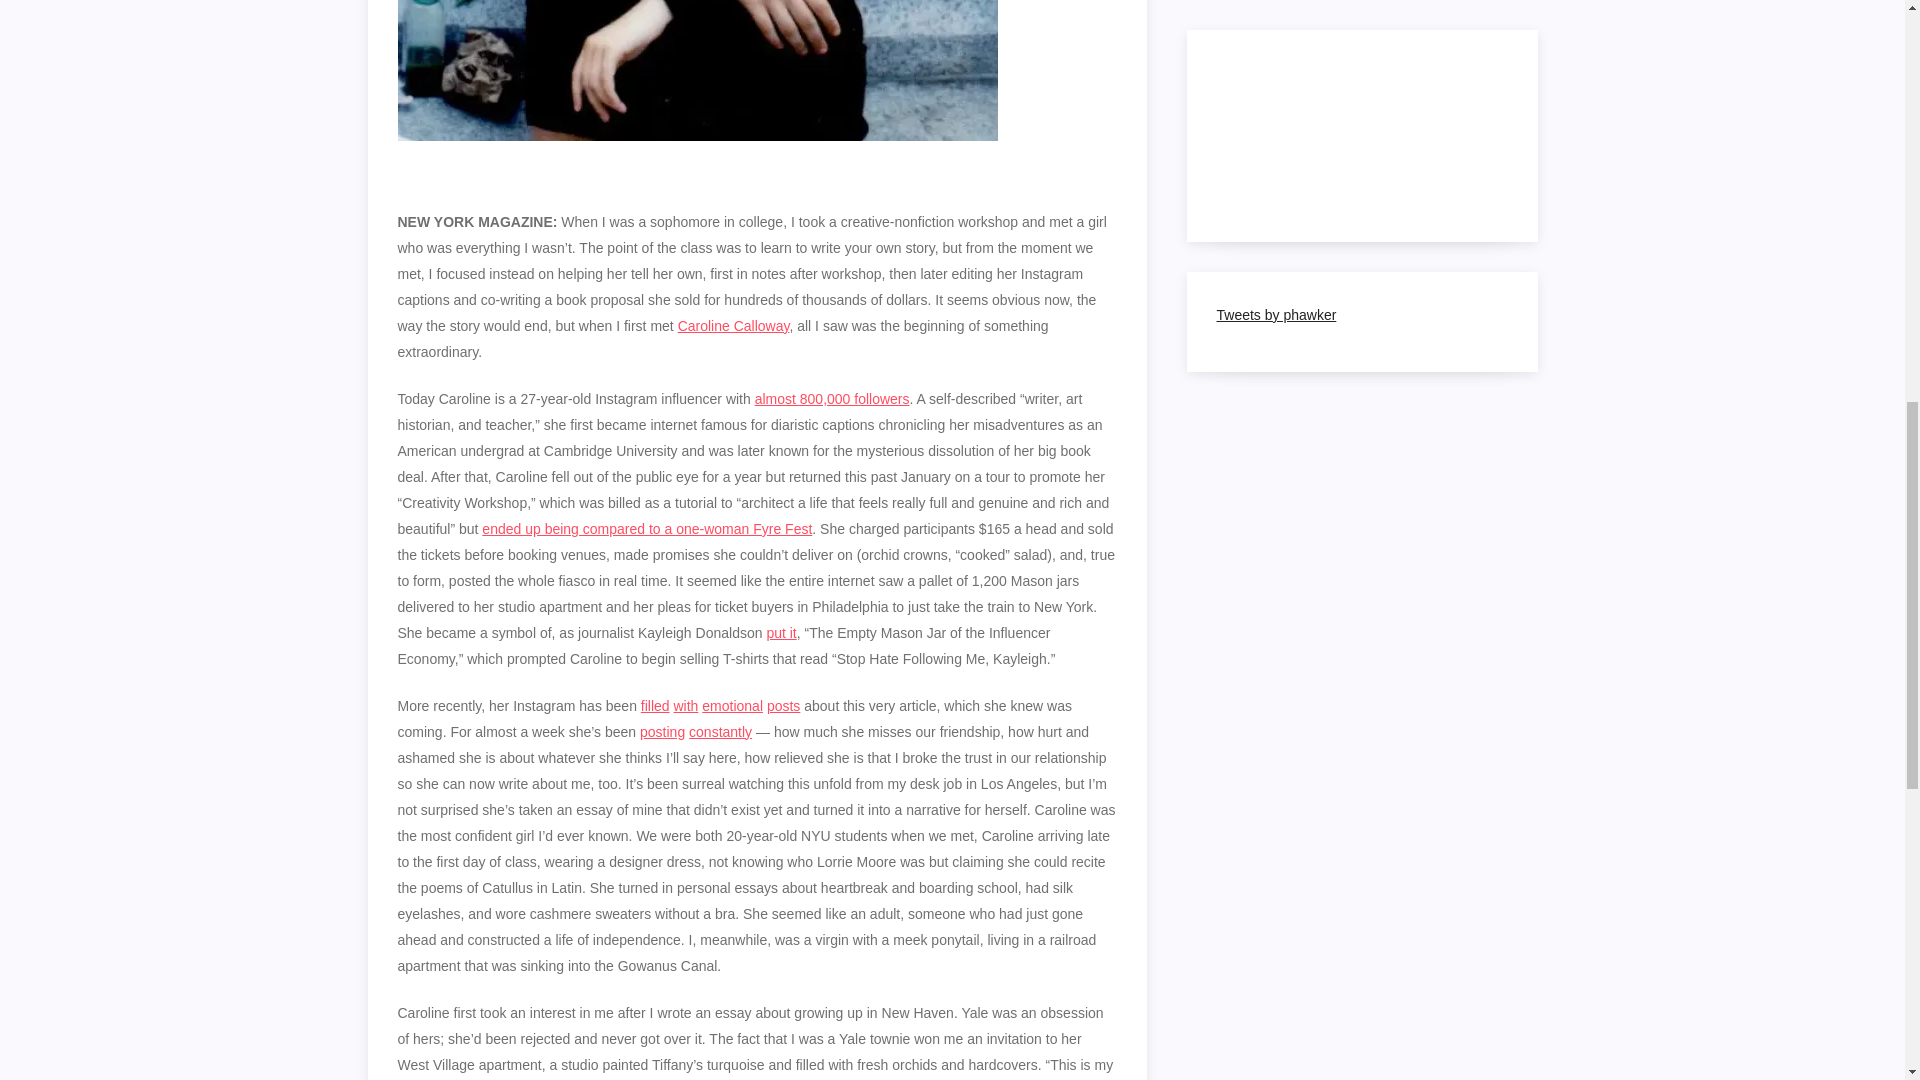 The width and height of the screenshot is (1920, 1080). I want to click on with, so click(686, 705).